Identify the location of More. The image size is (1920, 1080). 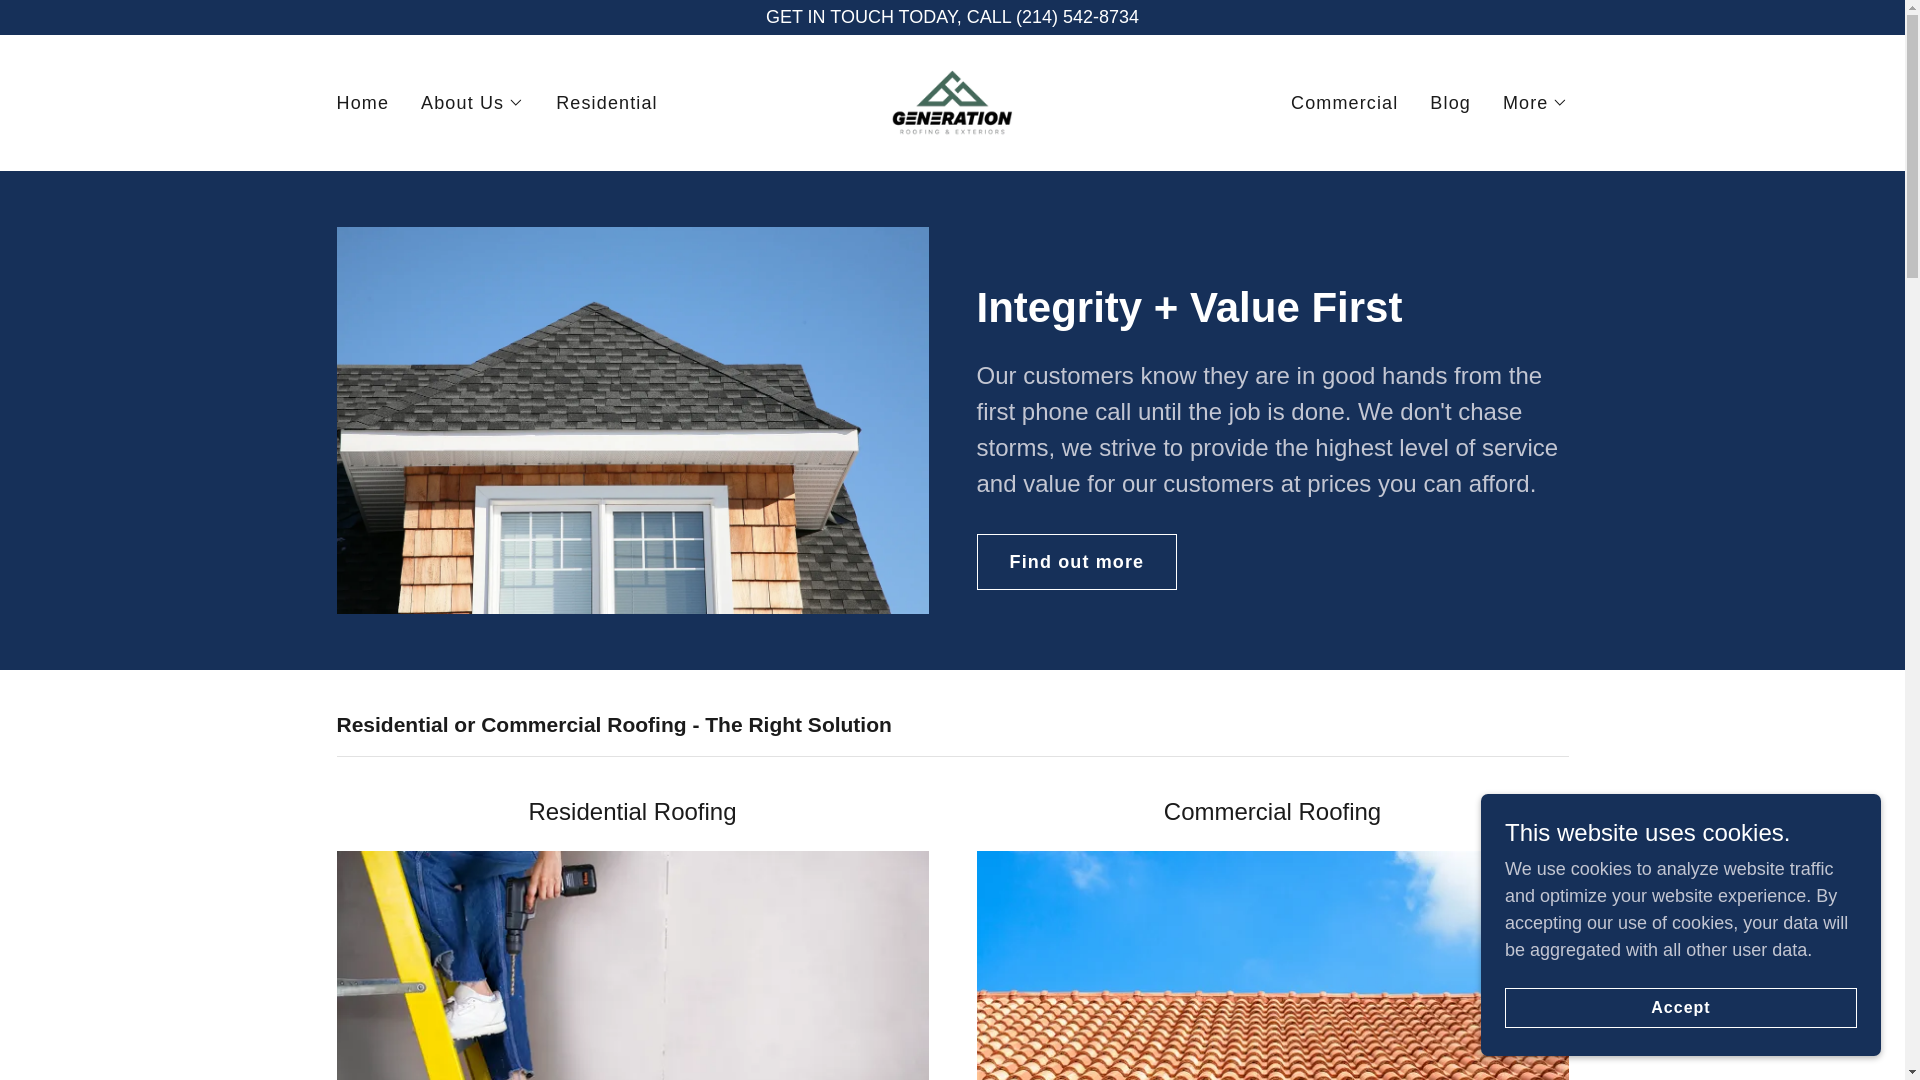
(1536, 102).